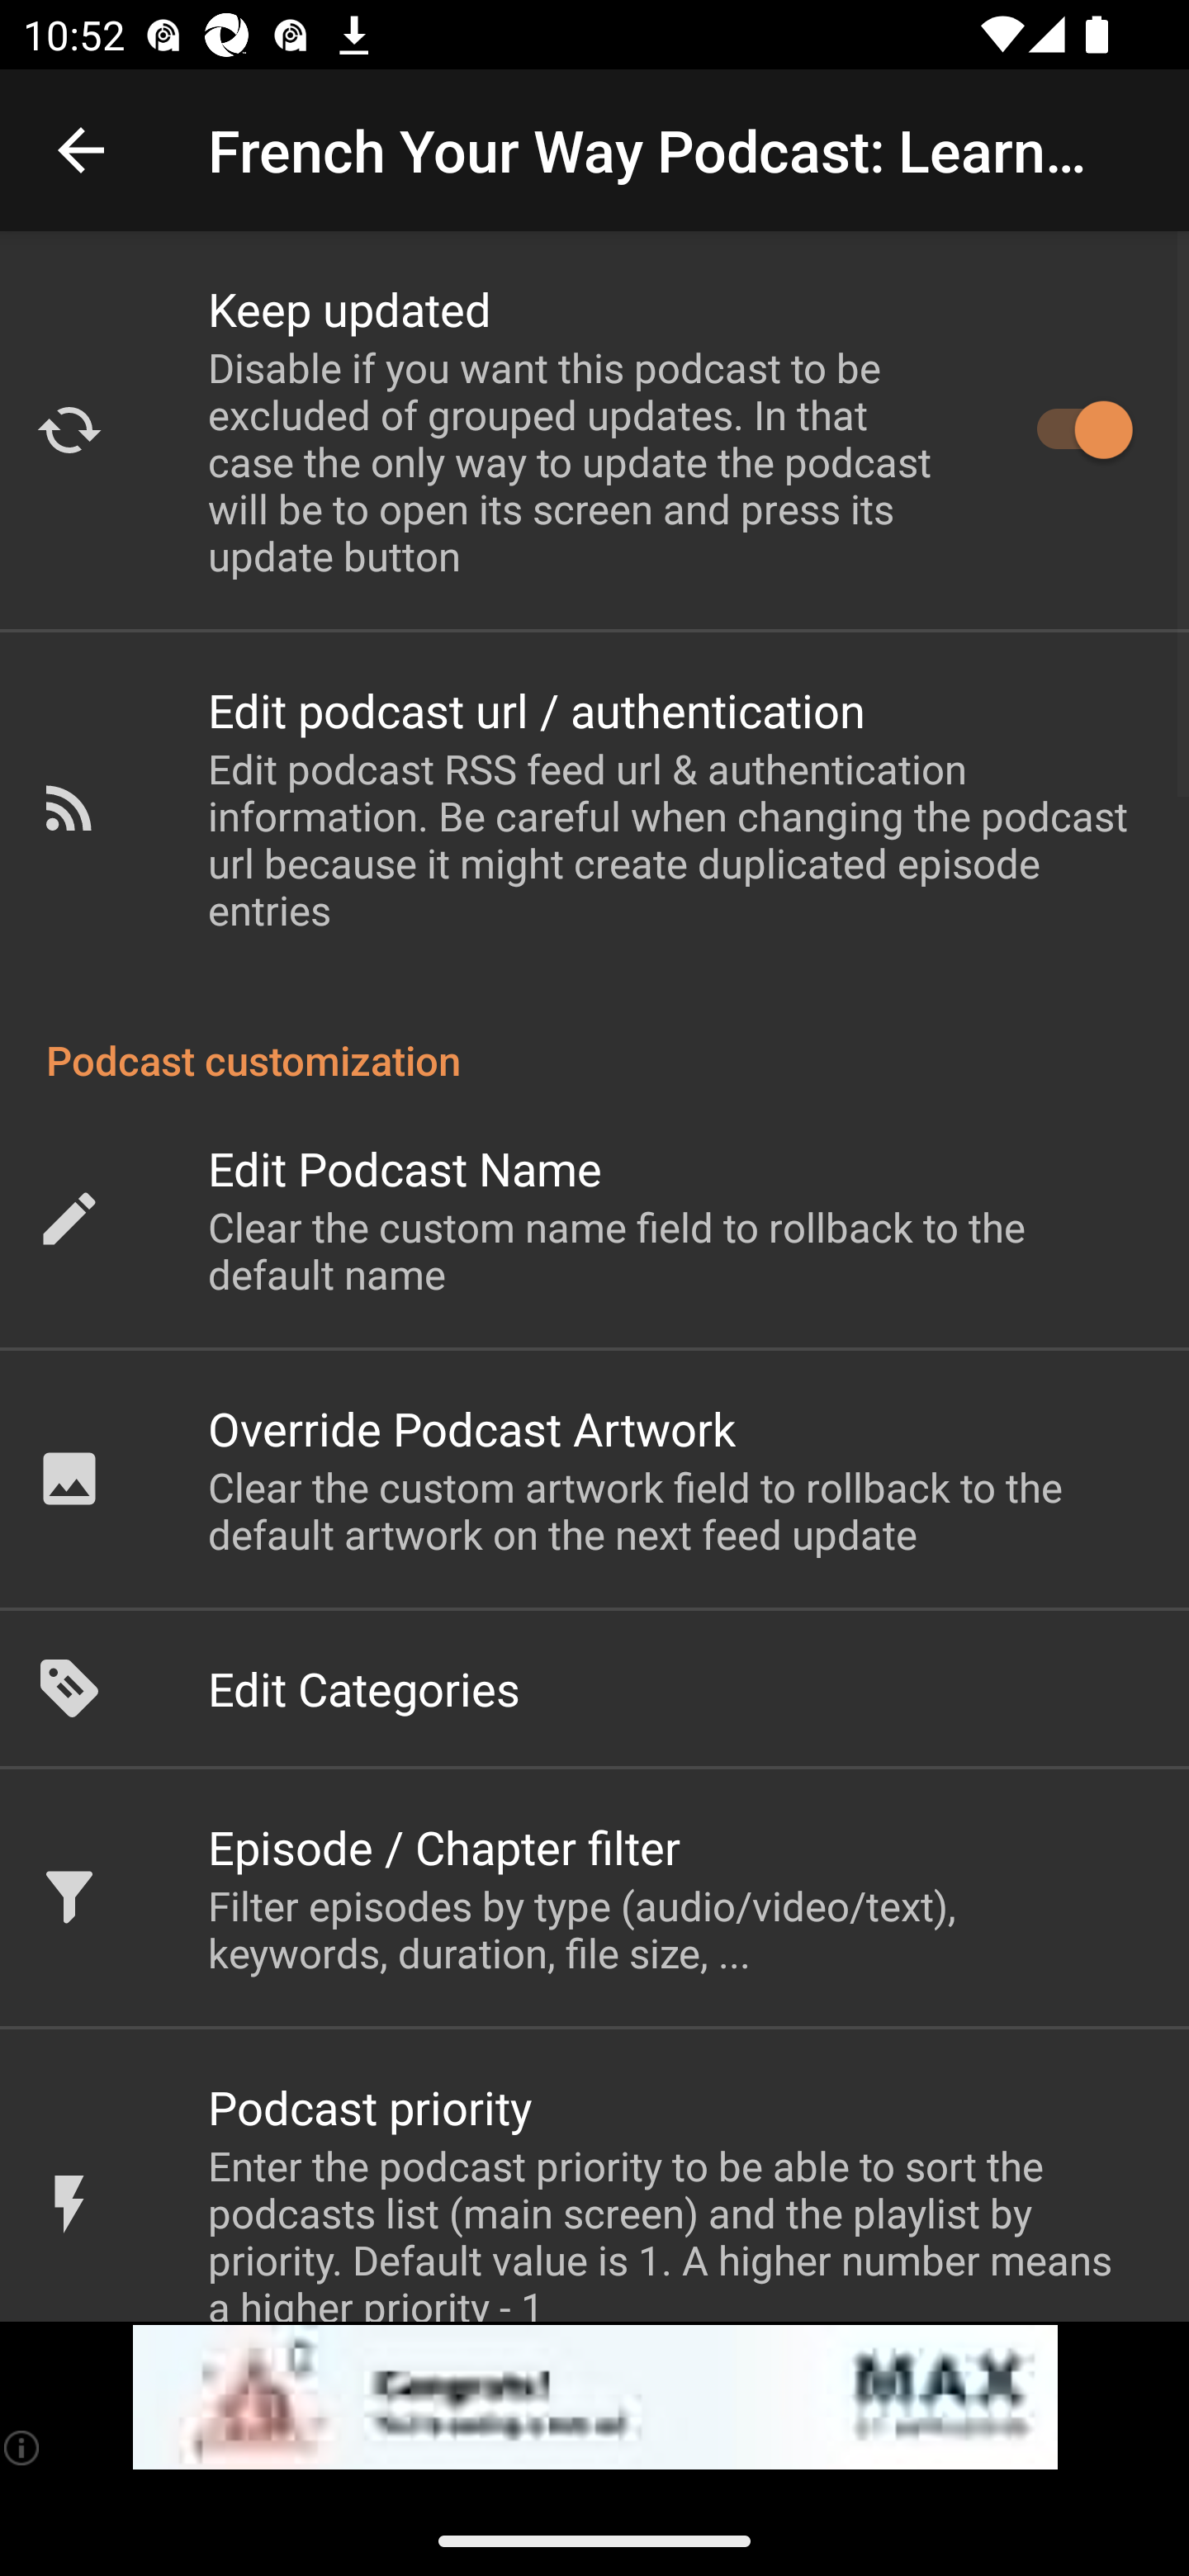  Describe the element at coordinates (23, 2447) in the screenshot. I see `(i)` at that location.